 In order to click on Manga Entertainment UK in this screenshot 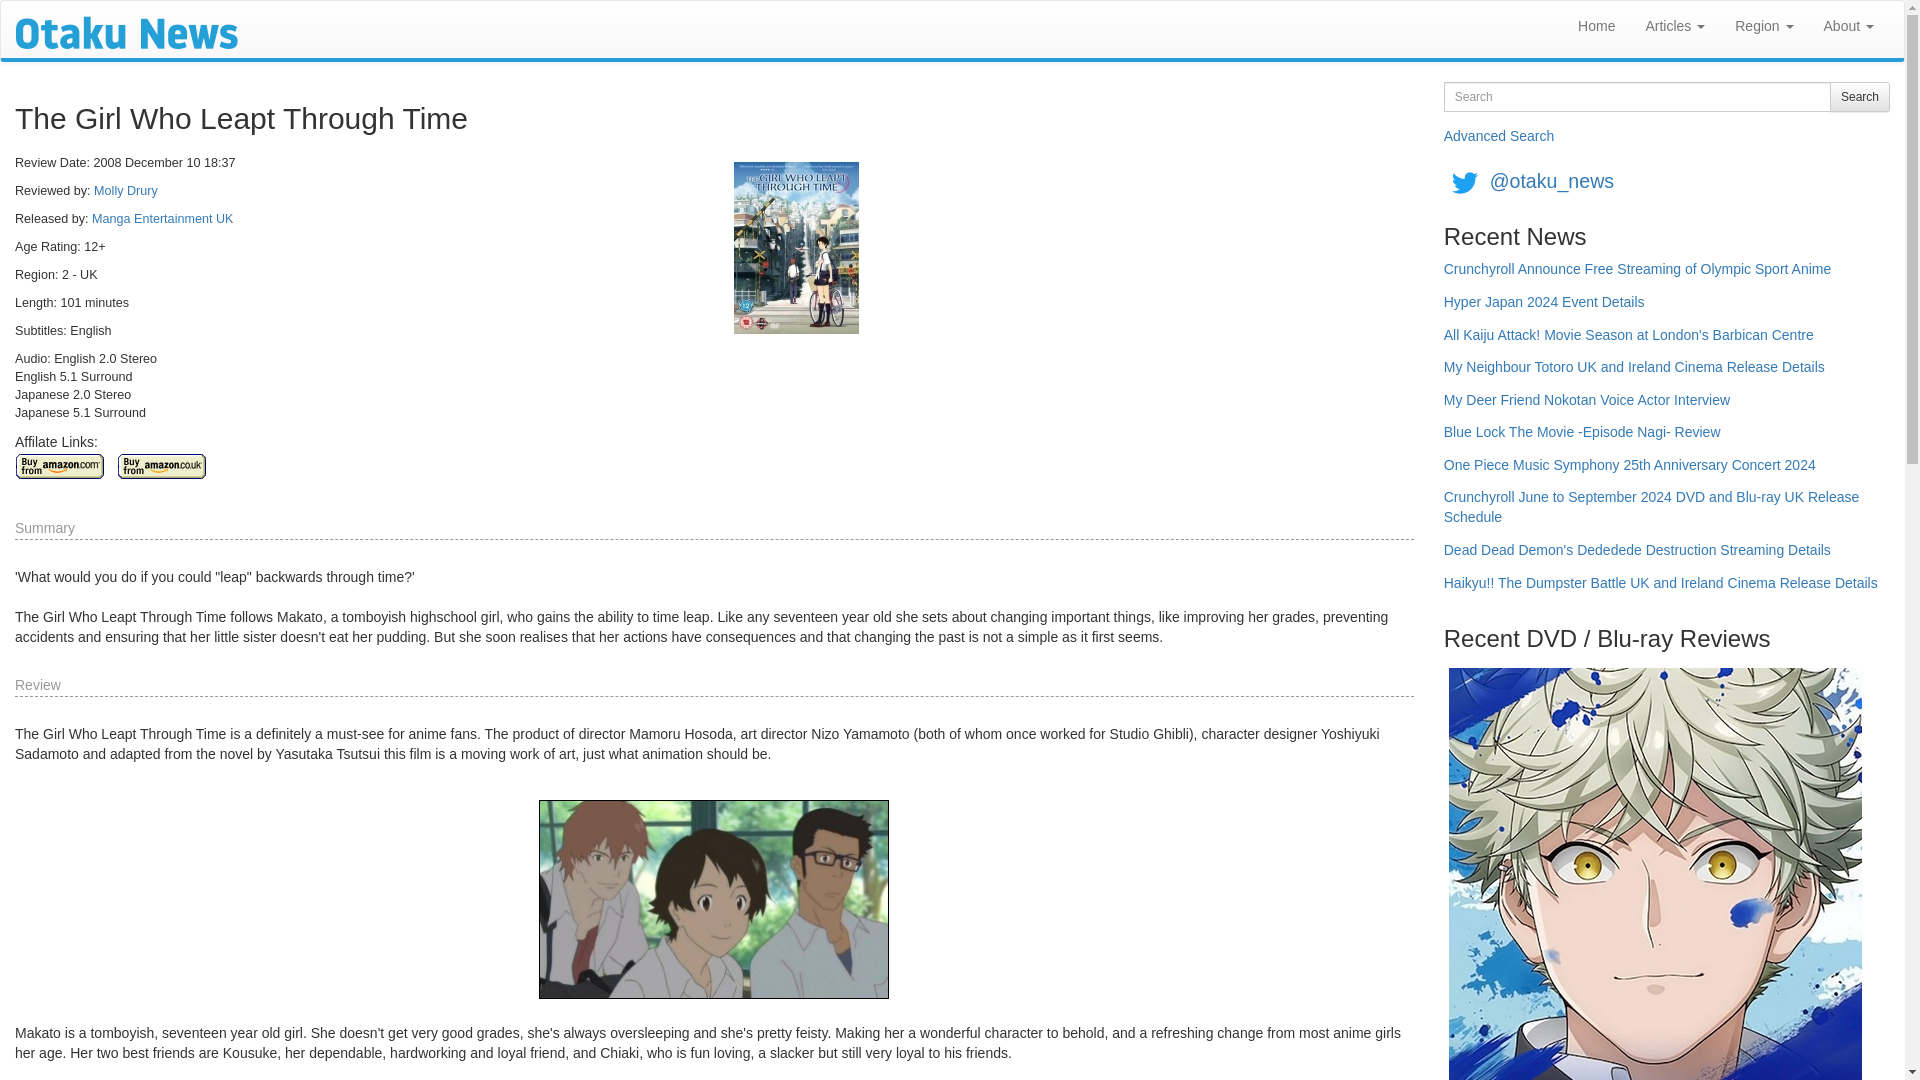, I will do `click(162, 218)`.